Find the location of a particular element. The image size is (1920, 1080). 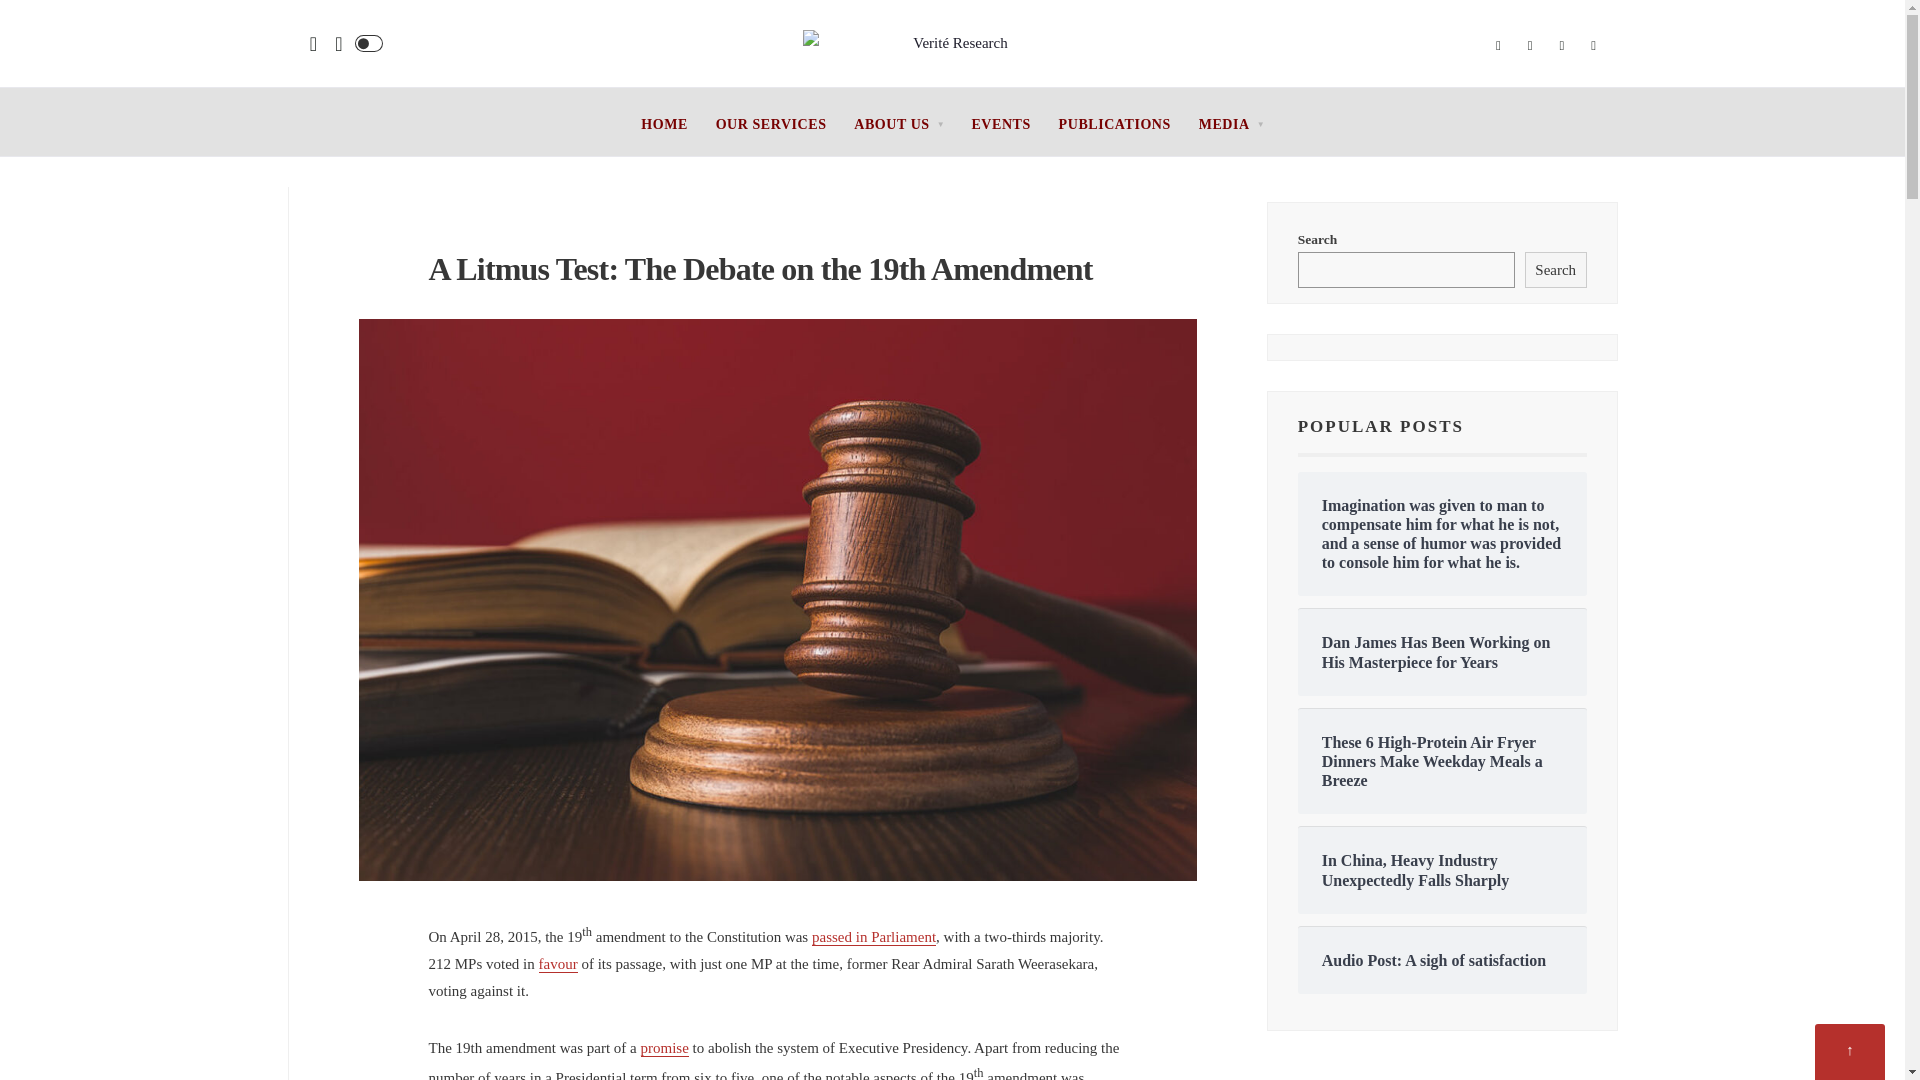

promise is located at coordinates (665, 1048).